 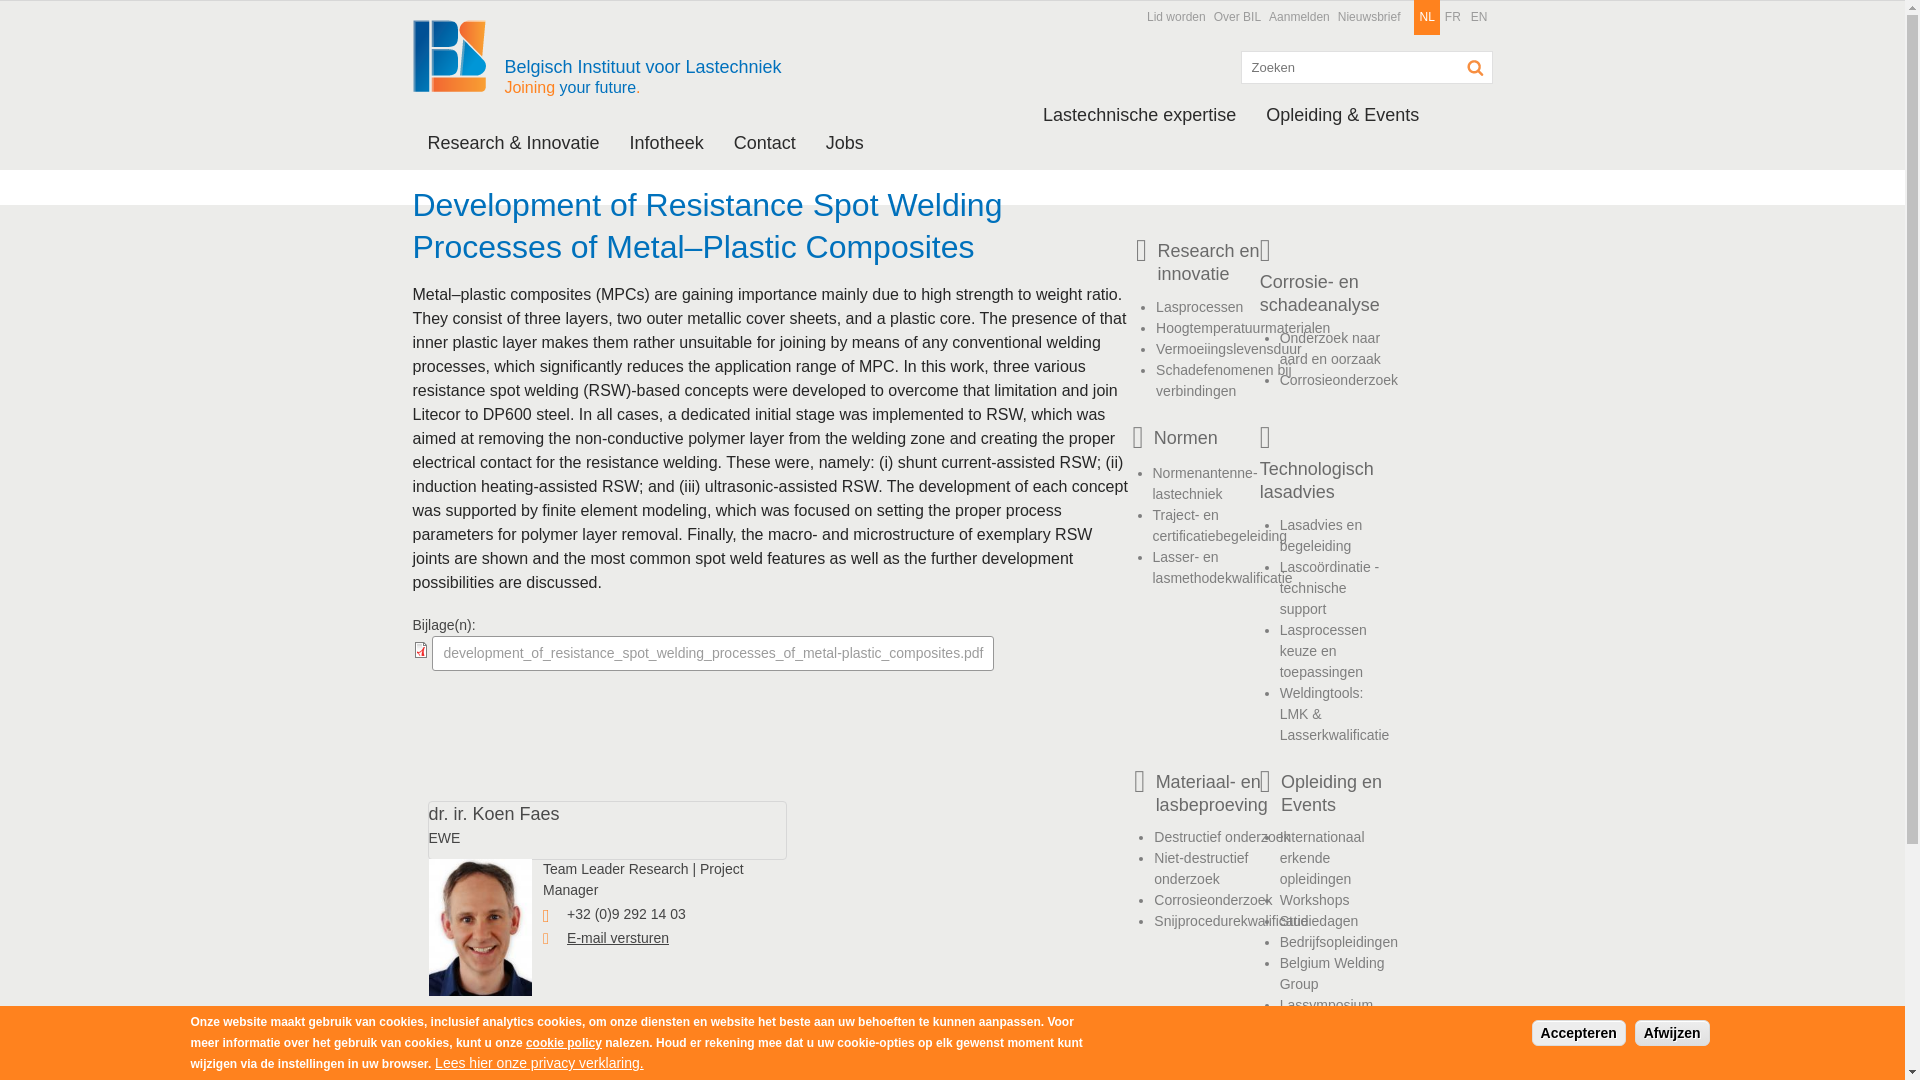 What do you see at coordinates (1366, 67) in the screenshot?
I see `Geef de woorden op waarnaar u wilt zoeken.` at bounding box center [1366, 67].